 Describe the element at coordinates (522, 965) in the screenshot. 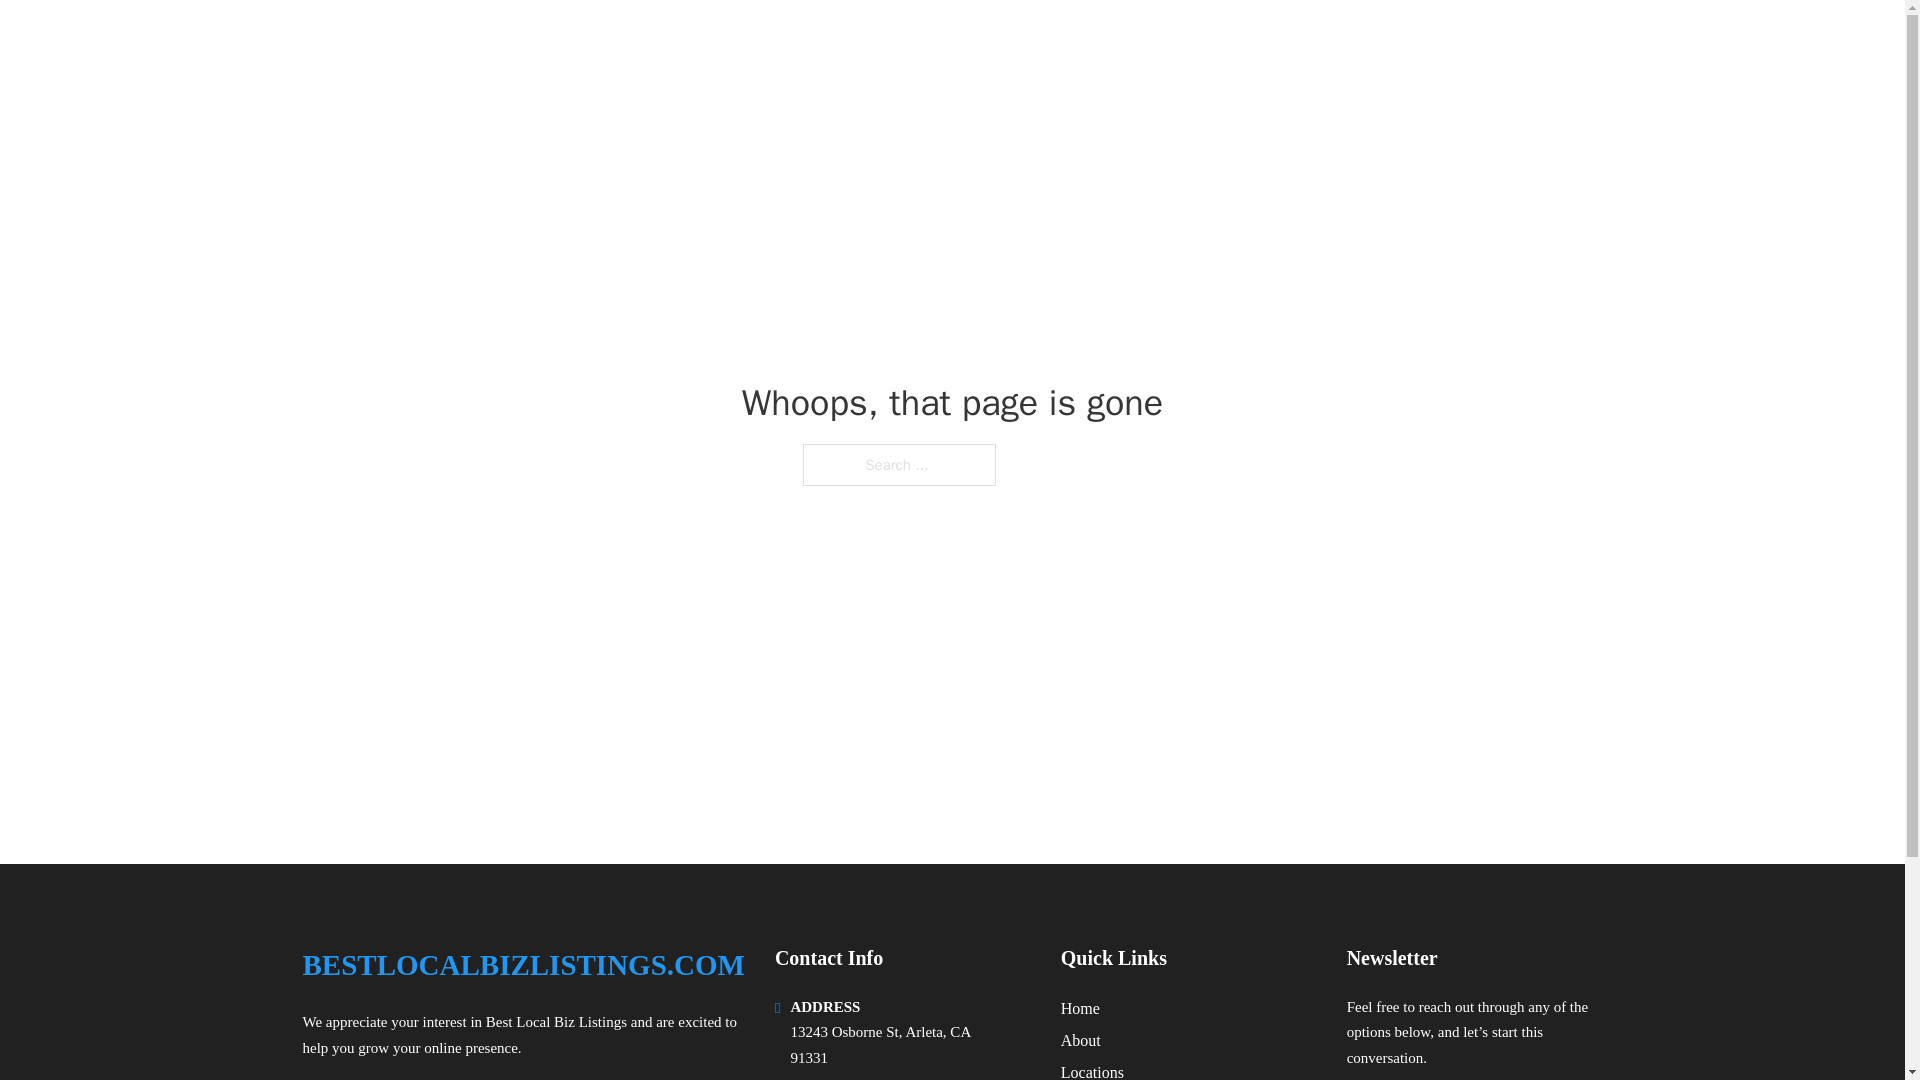

I see `BESTLOCALBIZLISTINGS.COM` at that location.